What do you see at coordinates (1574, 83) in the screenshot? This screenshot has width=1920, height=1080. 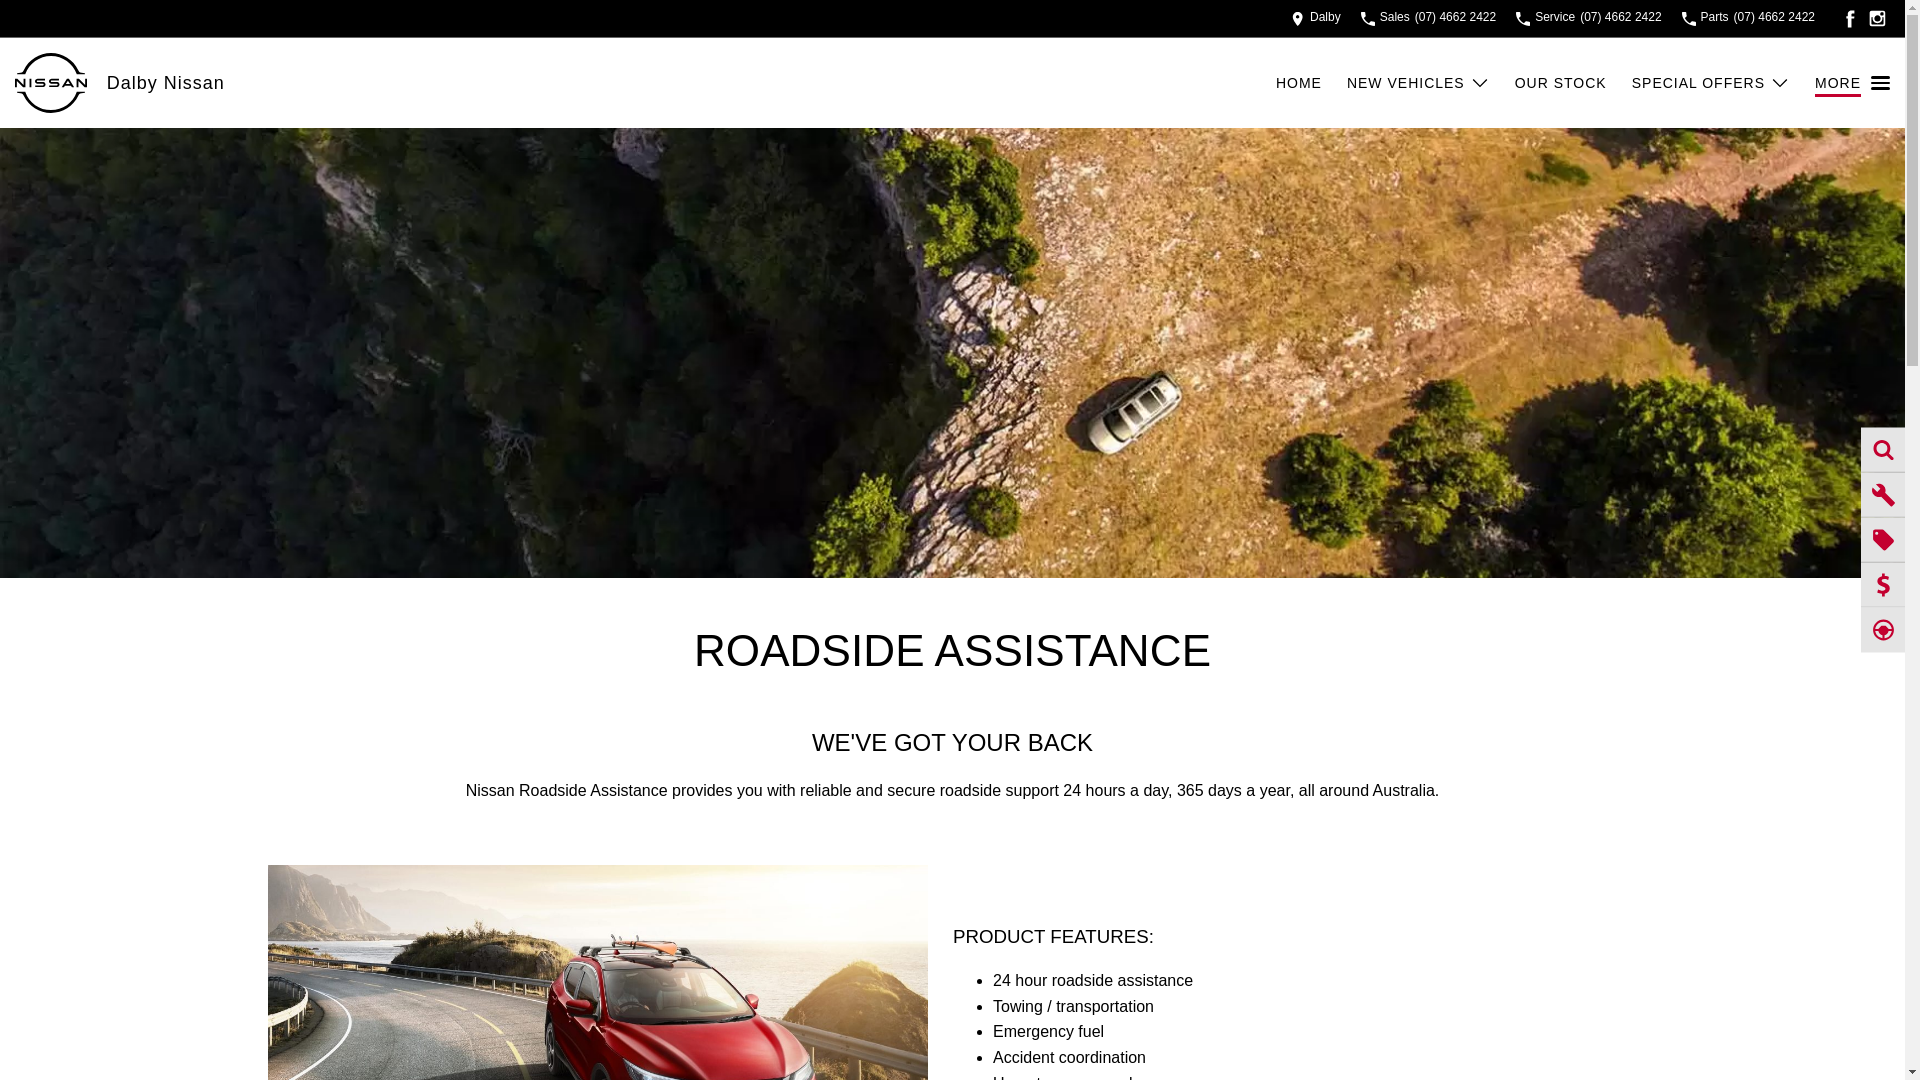 I see `OUR STOCK` at bounding box center [1574, 83].